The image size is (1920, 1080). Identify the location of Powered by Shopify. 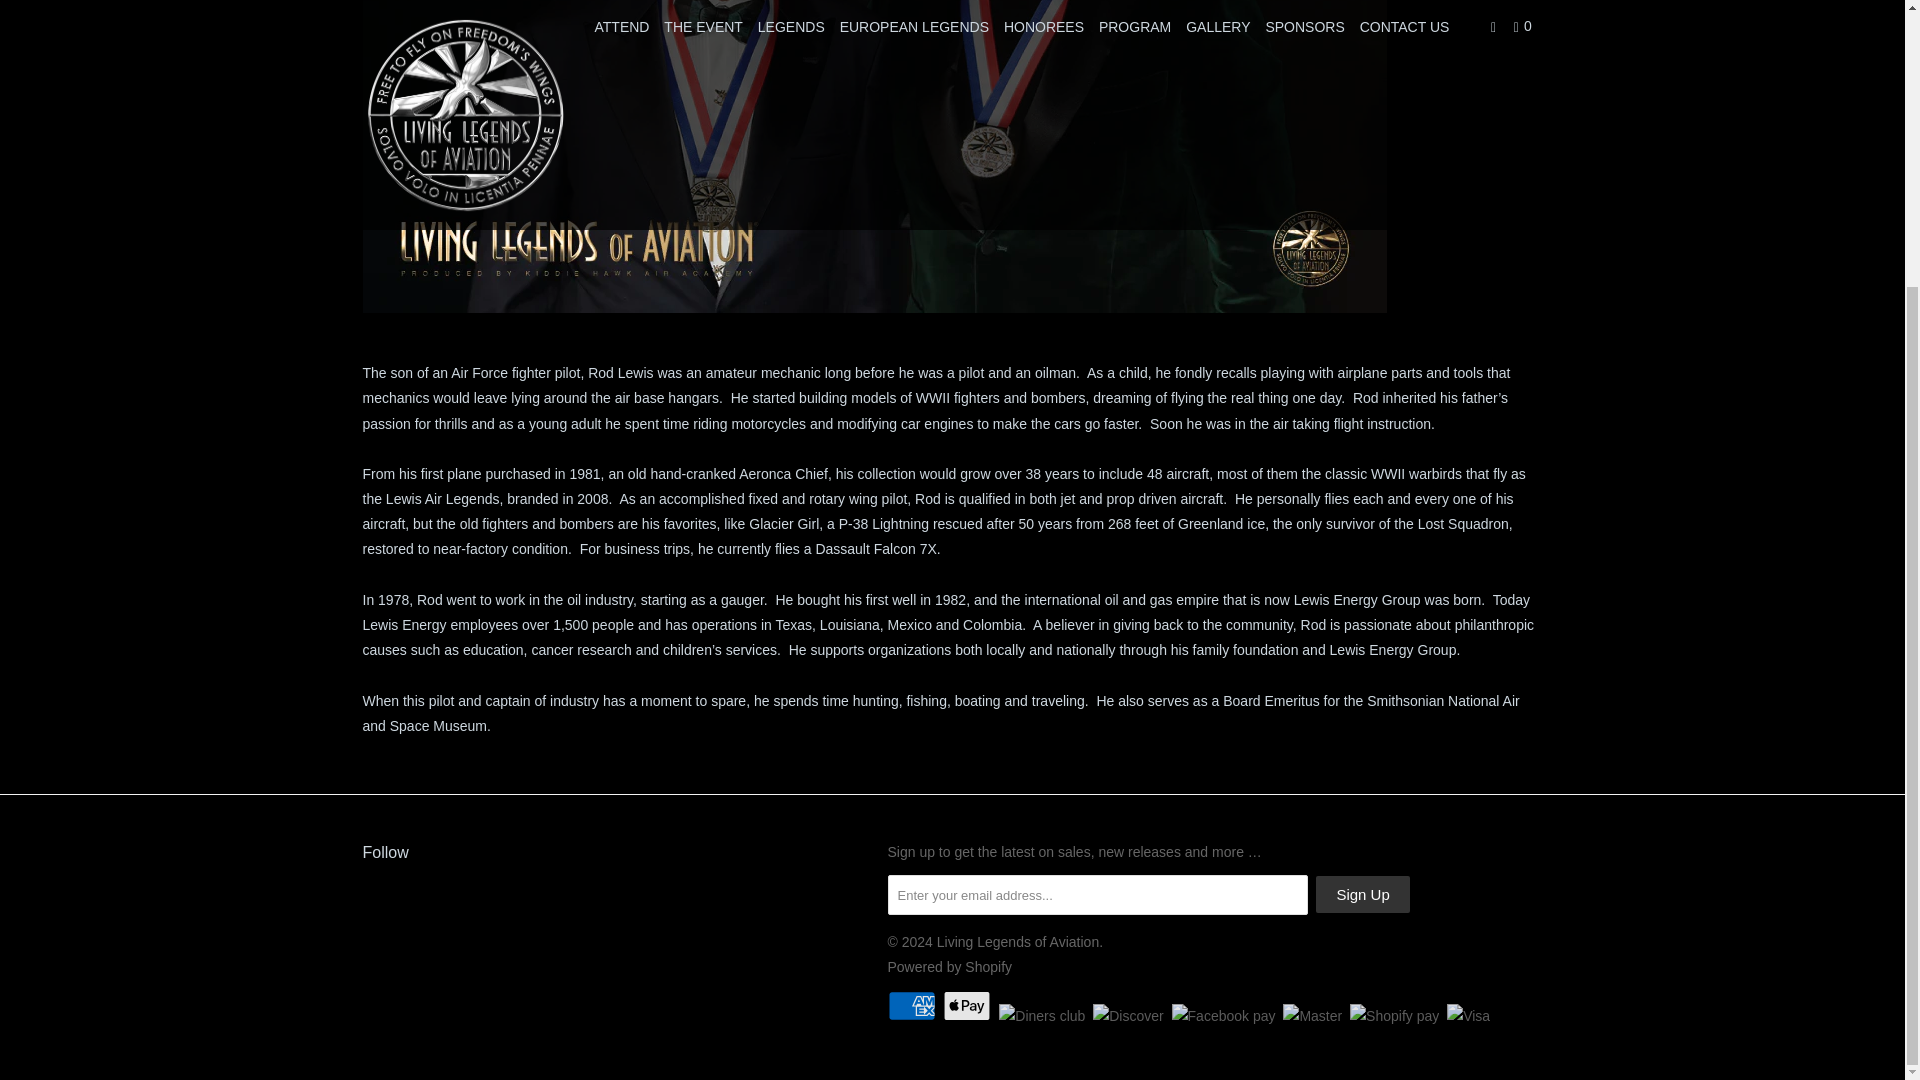
(950, 967).